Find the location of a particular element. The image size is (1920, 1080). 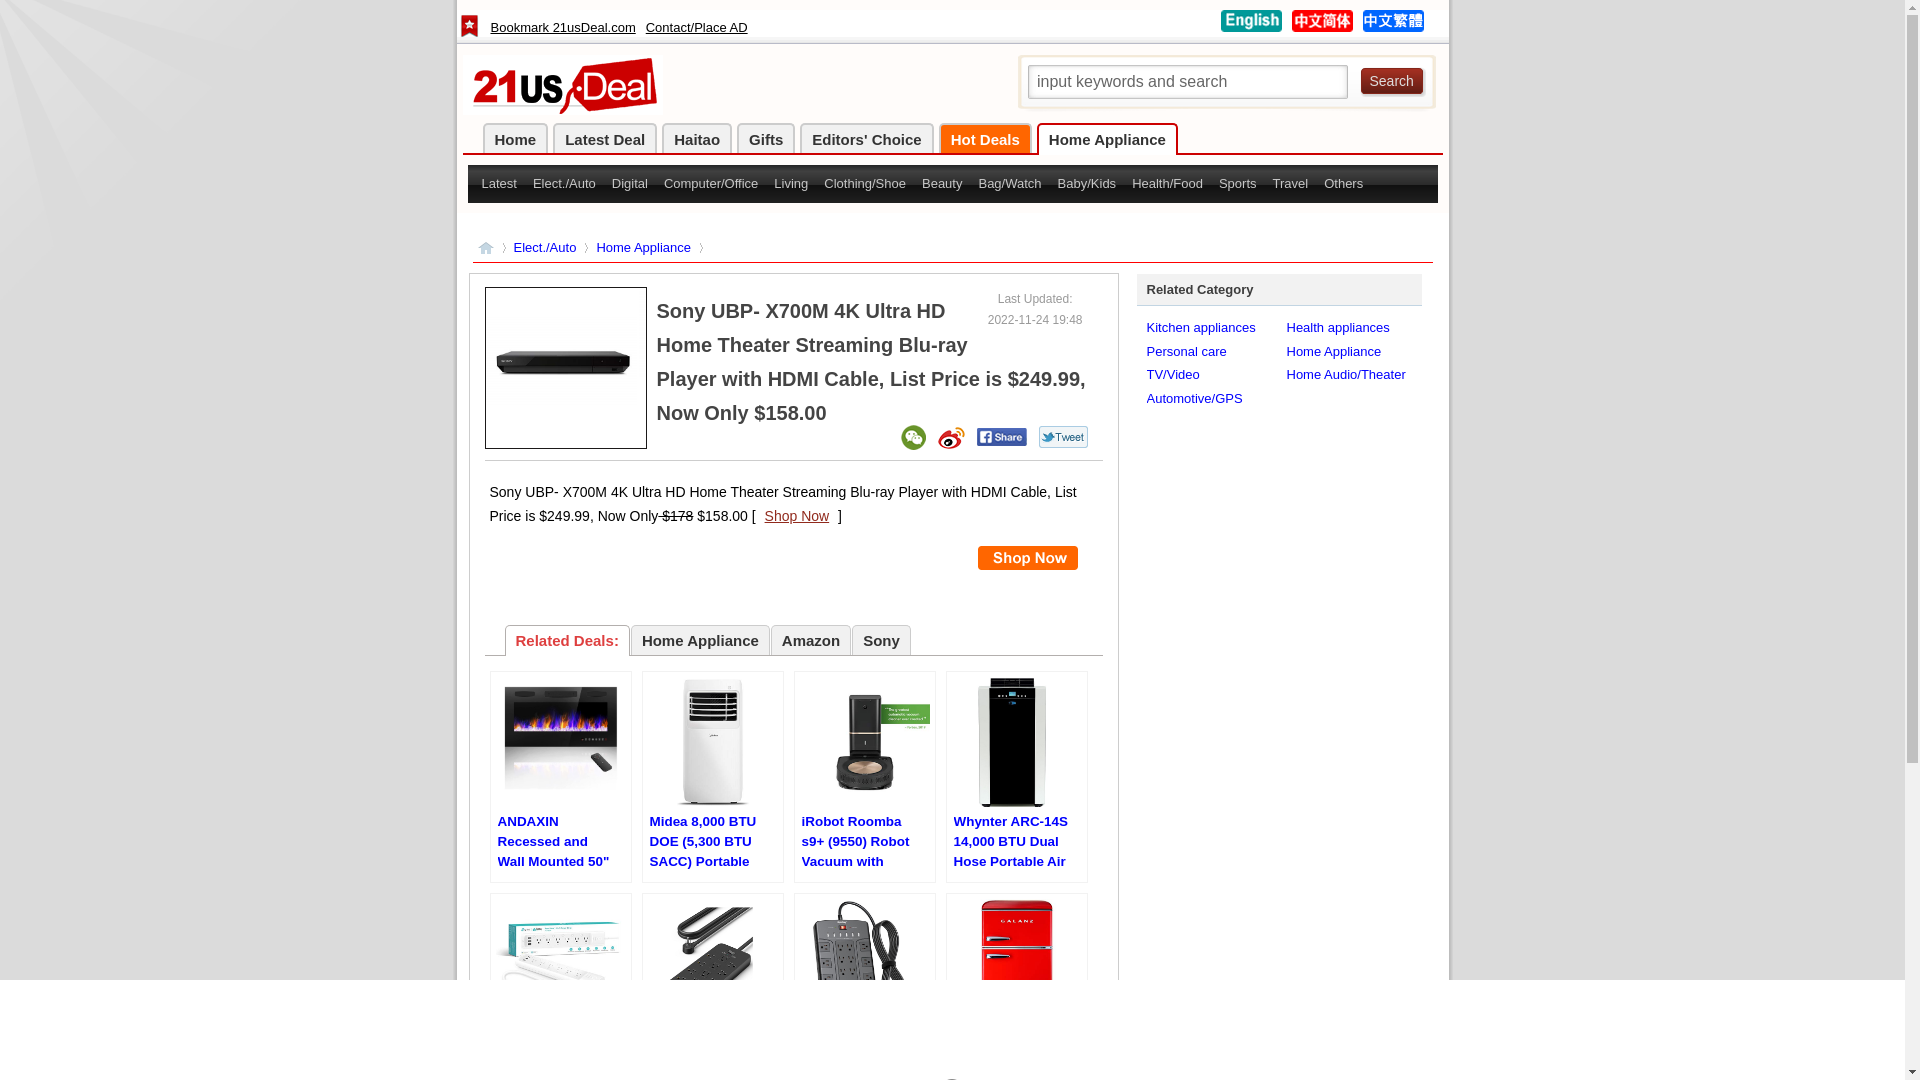

Living is located at coordinates (791, 184).